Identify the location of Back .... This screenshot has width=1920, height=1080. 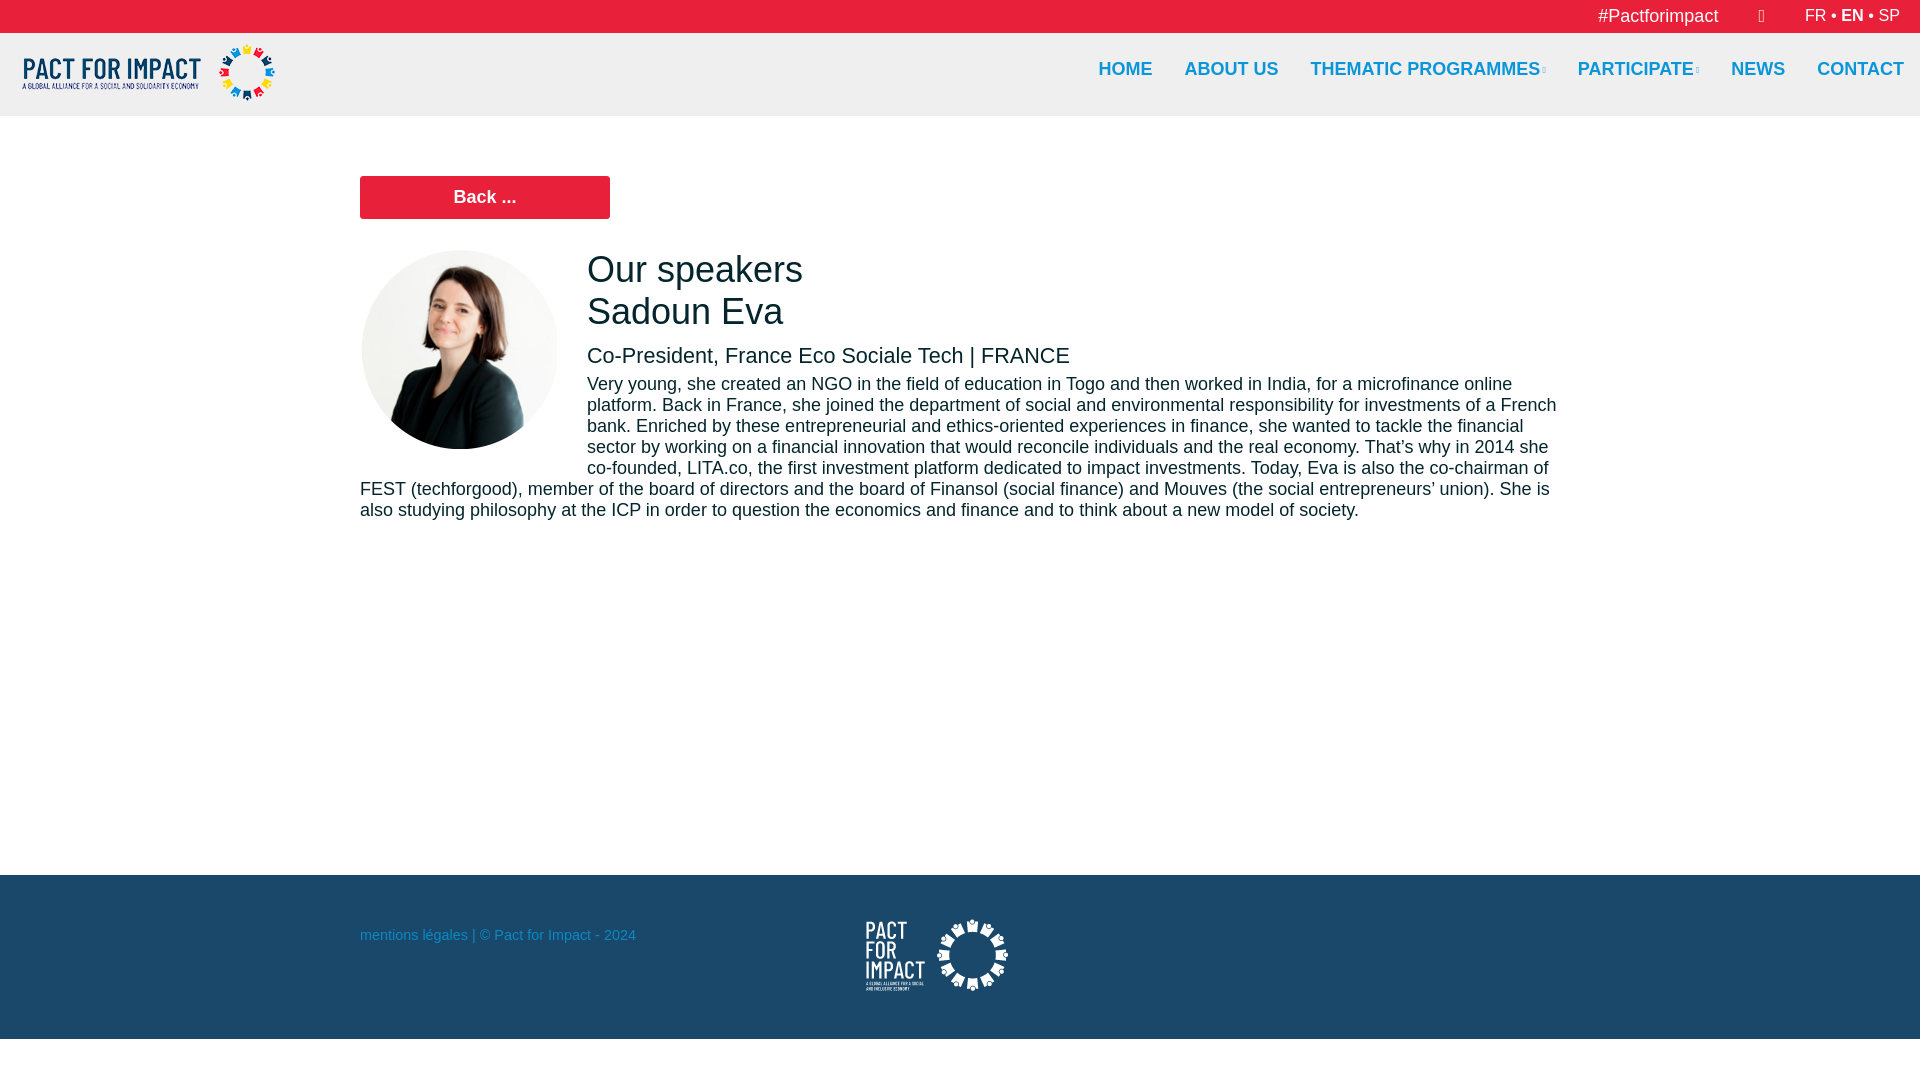
(485, 198).